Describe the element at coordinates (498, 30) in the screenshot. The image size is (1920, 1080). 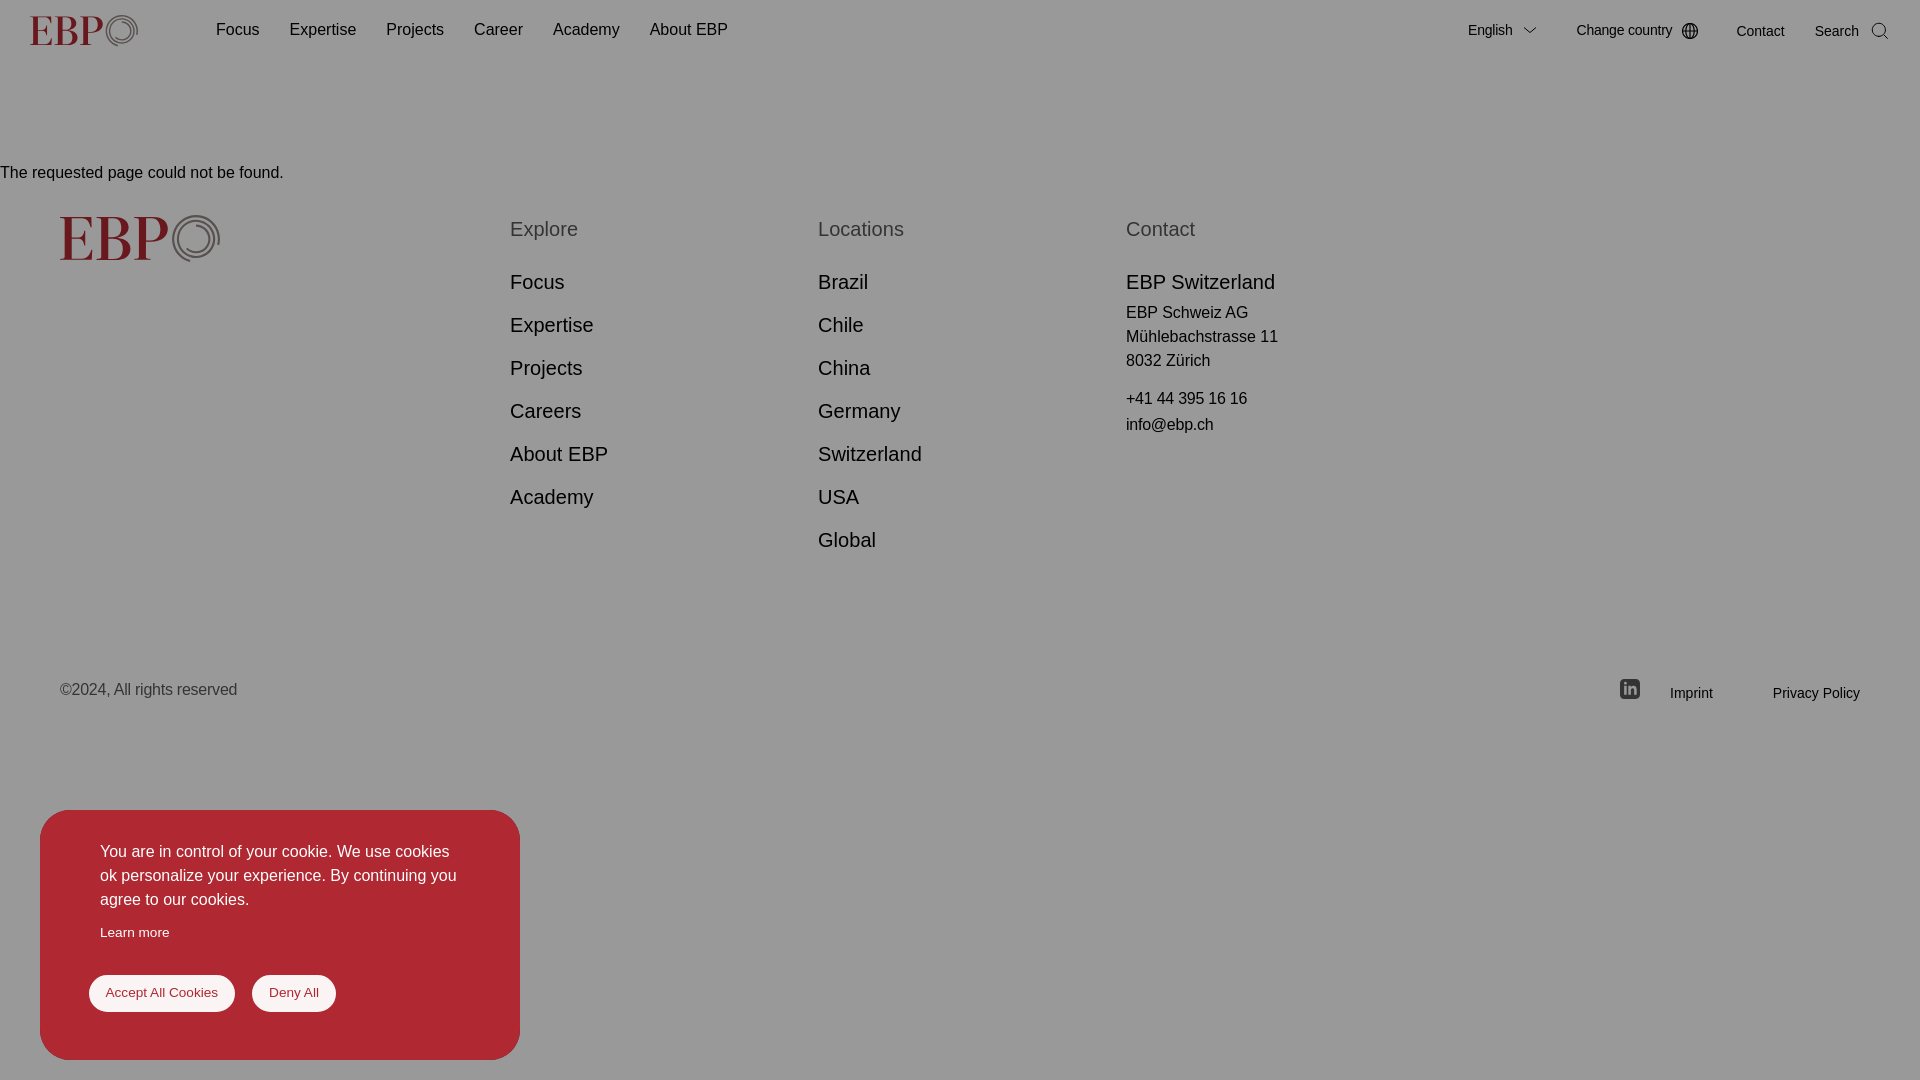
I see `Career` at that location.